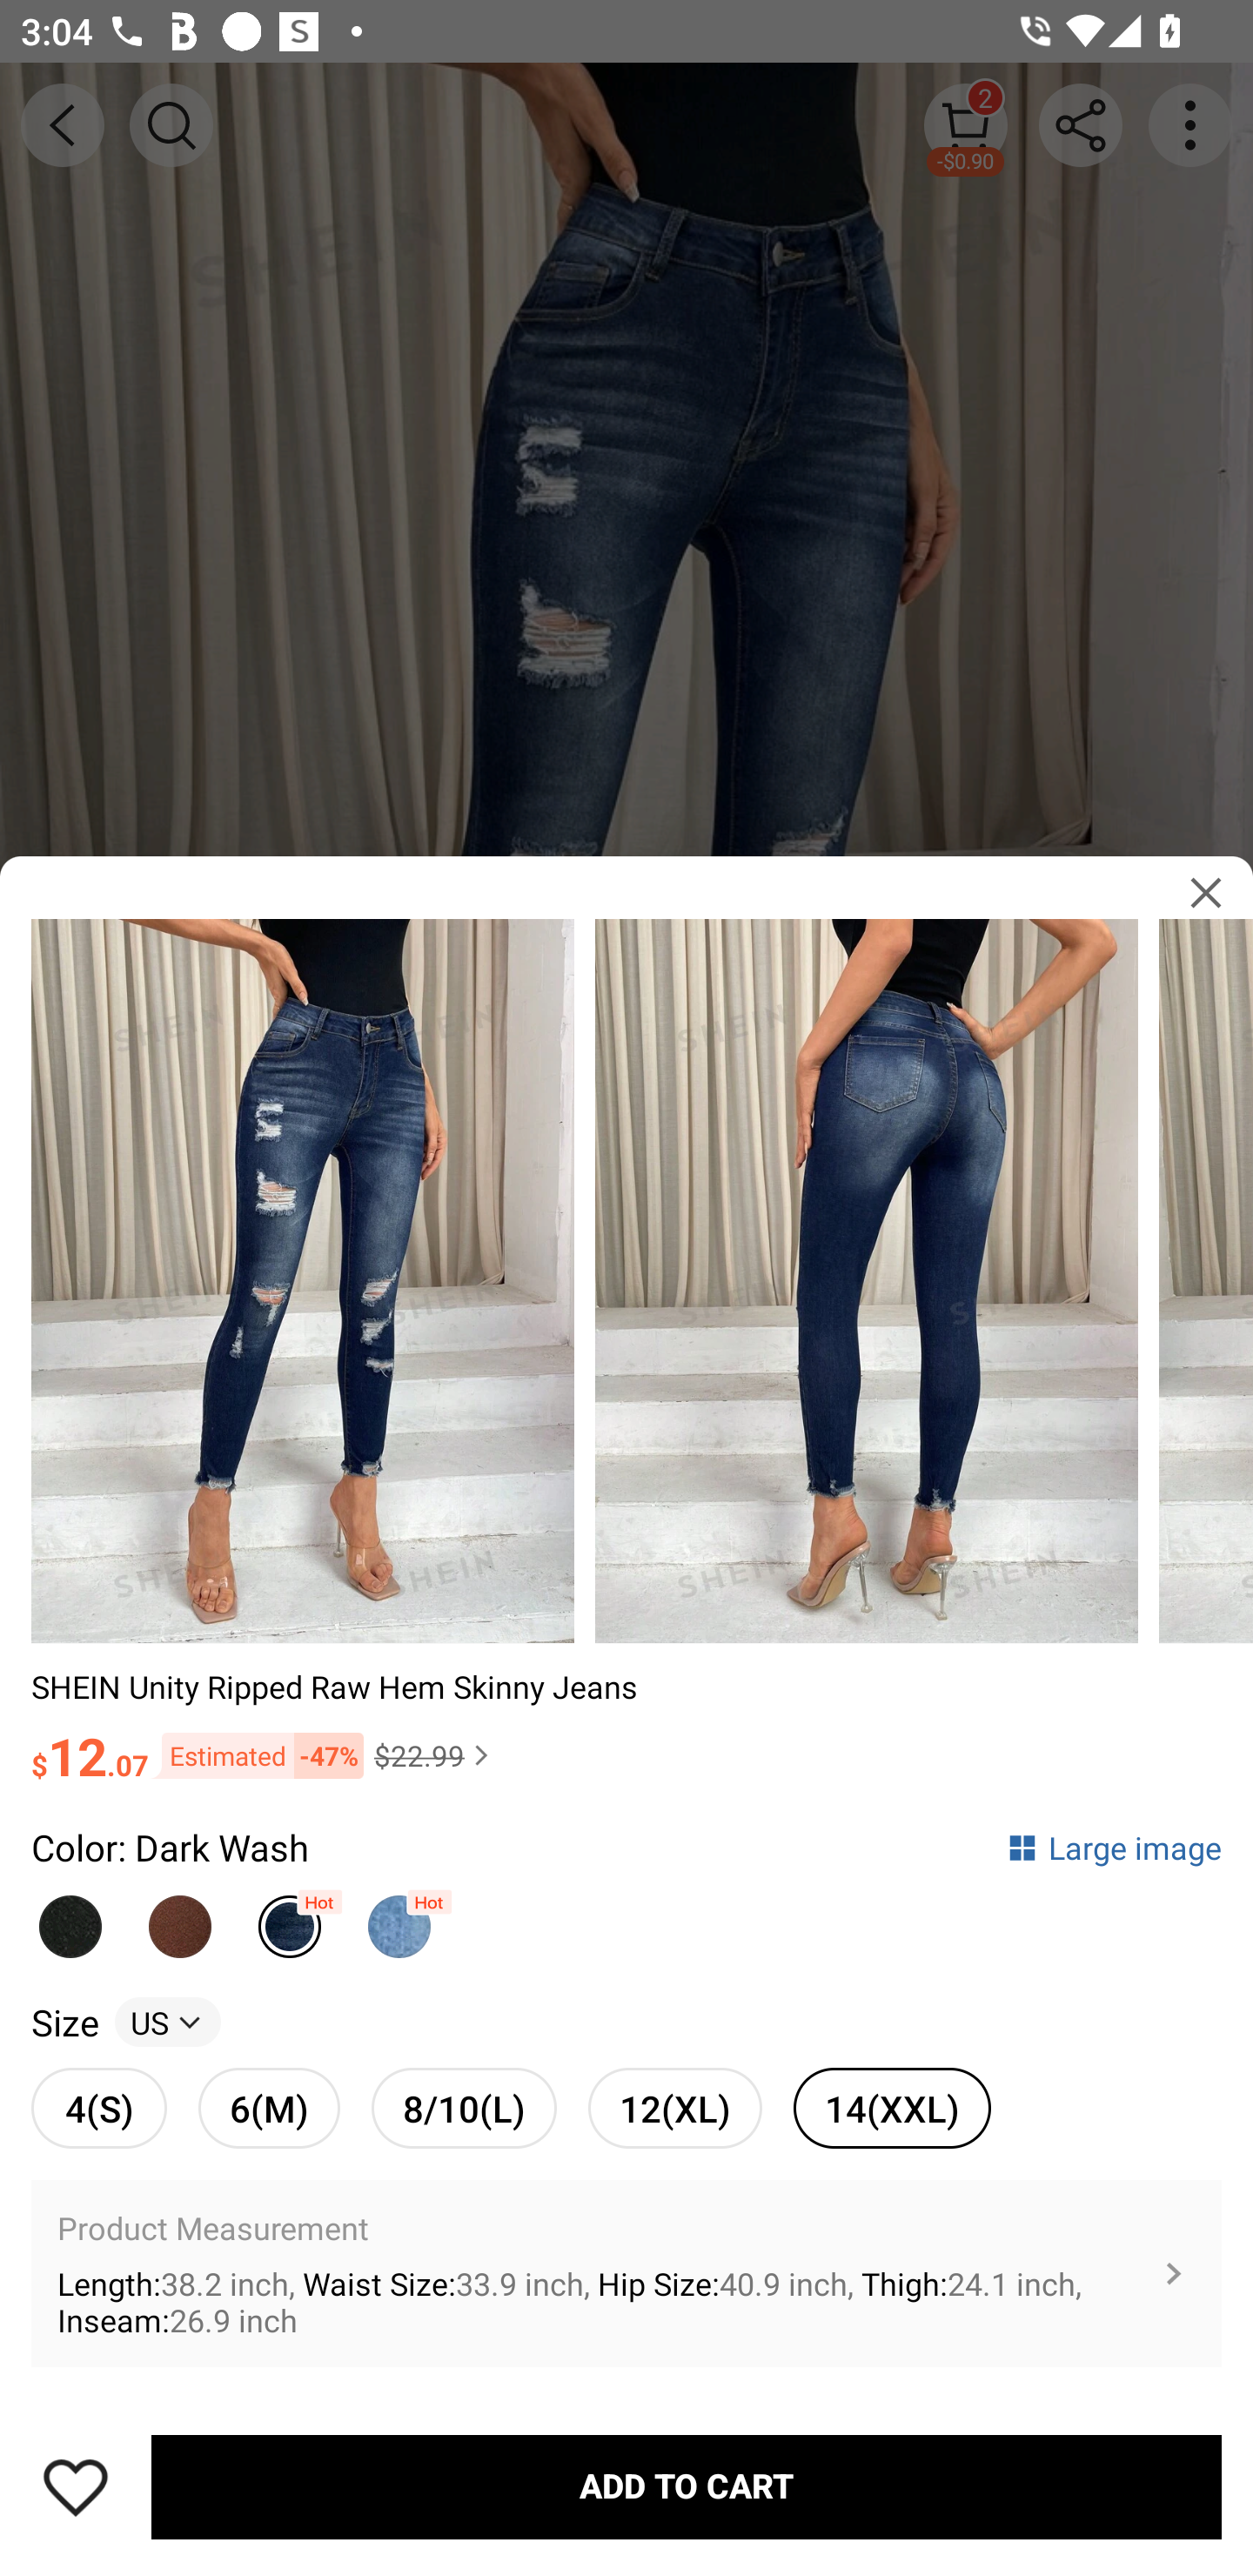  Describe the element at coordinates (64, 2023) in the screenshot. I see `Size` at that location.